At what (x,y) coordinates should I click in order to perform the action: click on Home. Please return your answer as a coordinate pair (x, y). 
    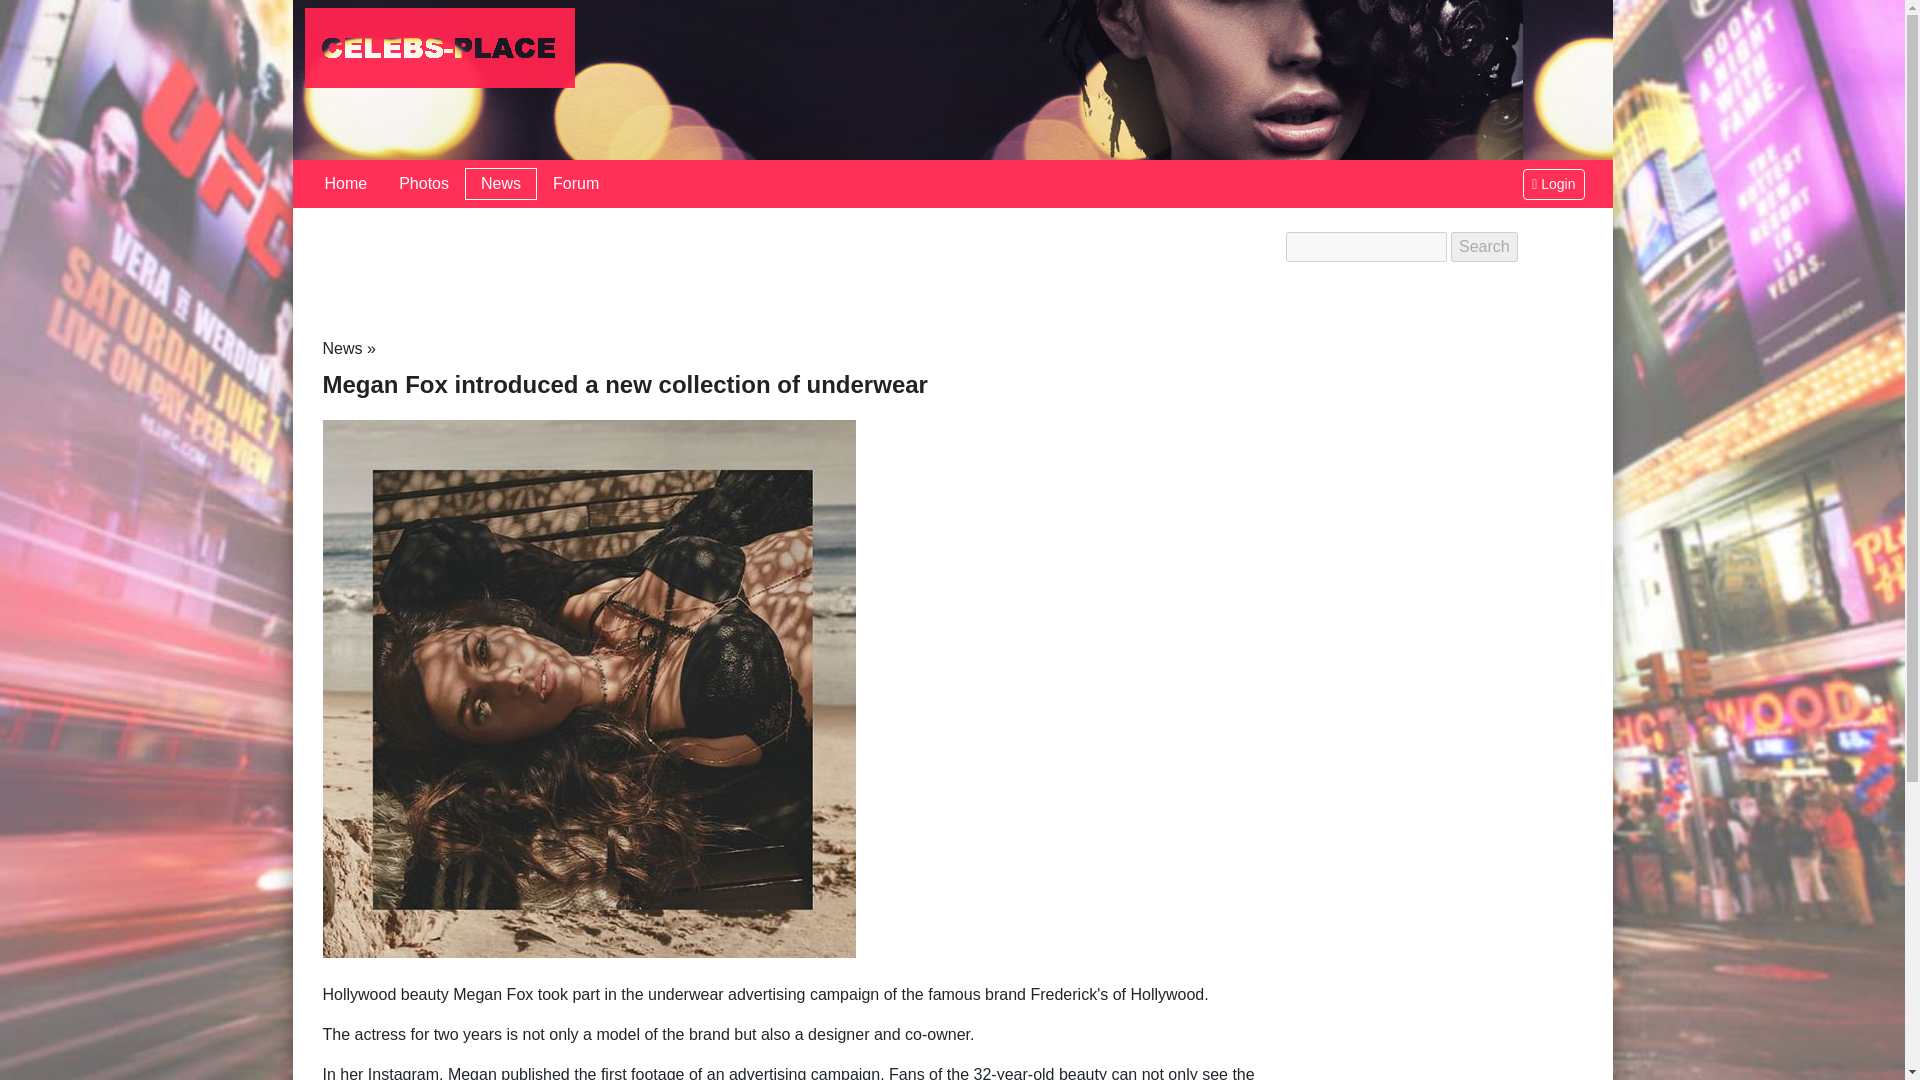
    Looking at the image, I should click on (344, 184).